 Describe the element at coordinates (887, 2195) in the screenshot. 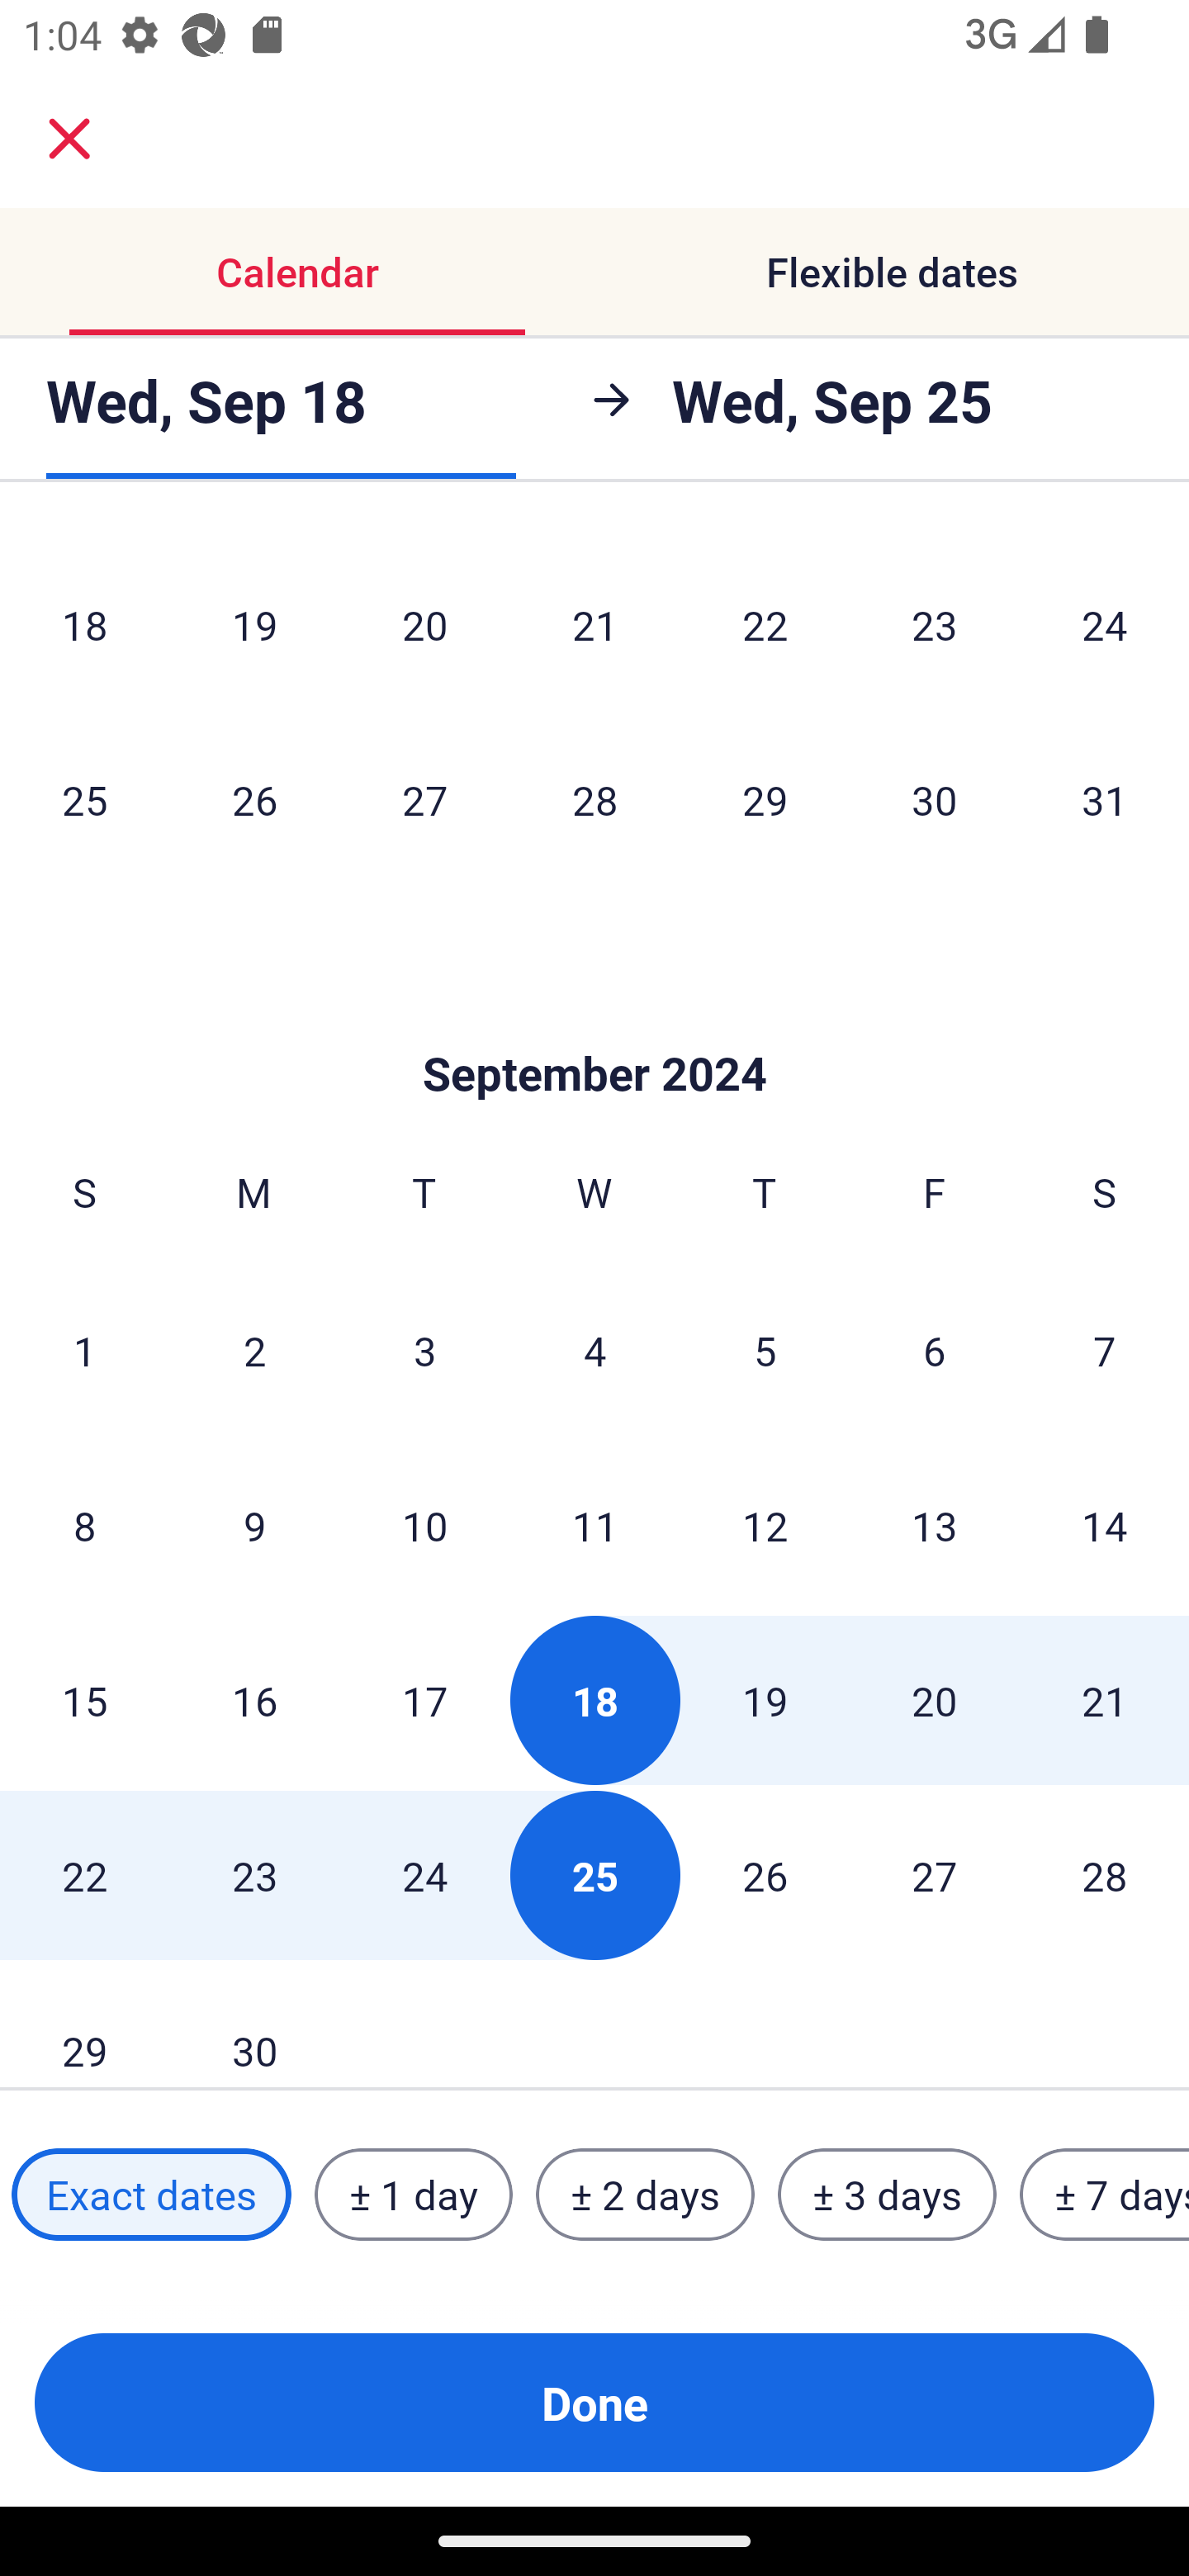

I see `± 3 days` at that location.